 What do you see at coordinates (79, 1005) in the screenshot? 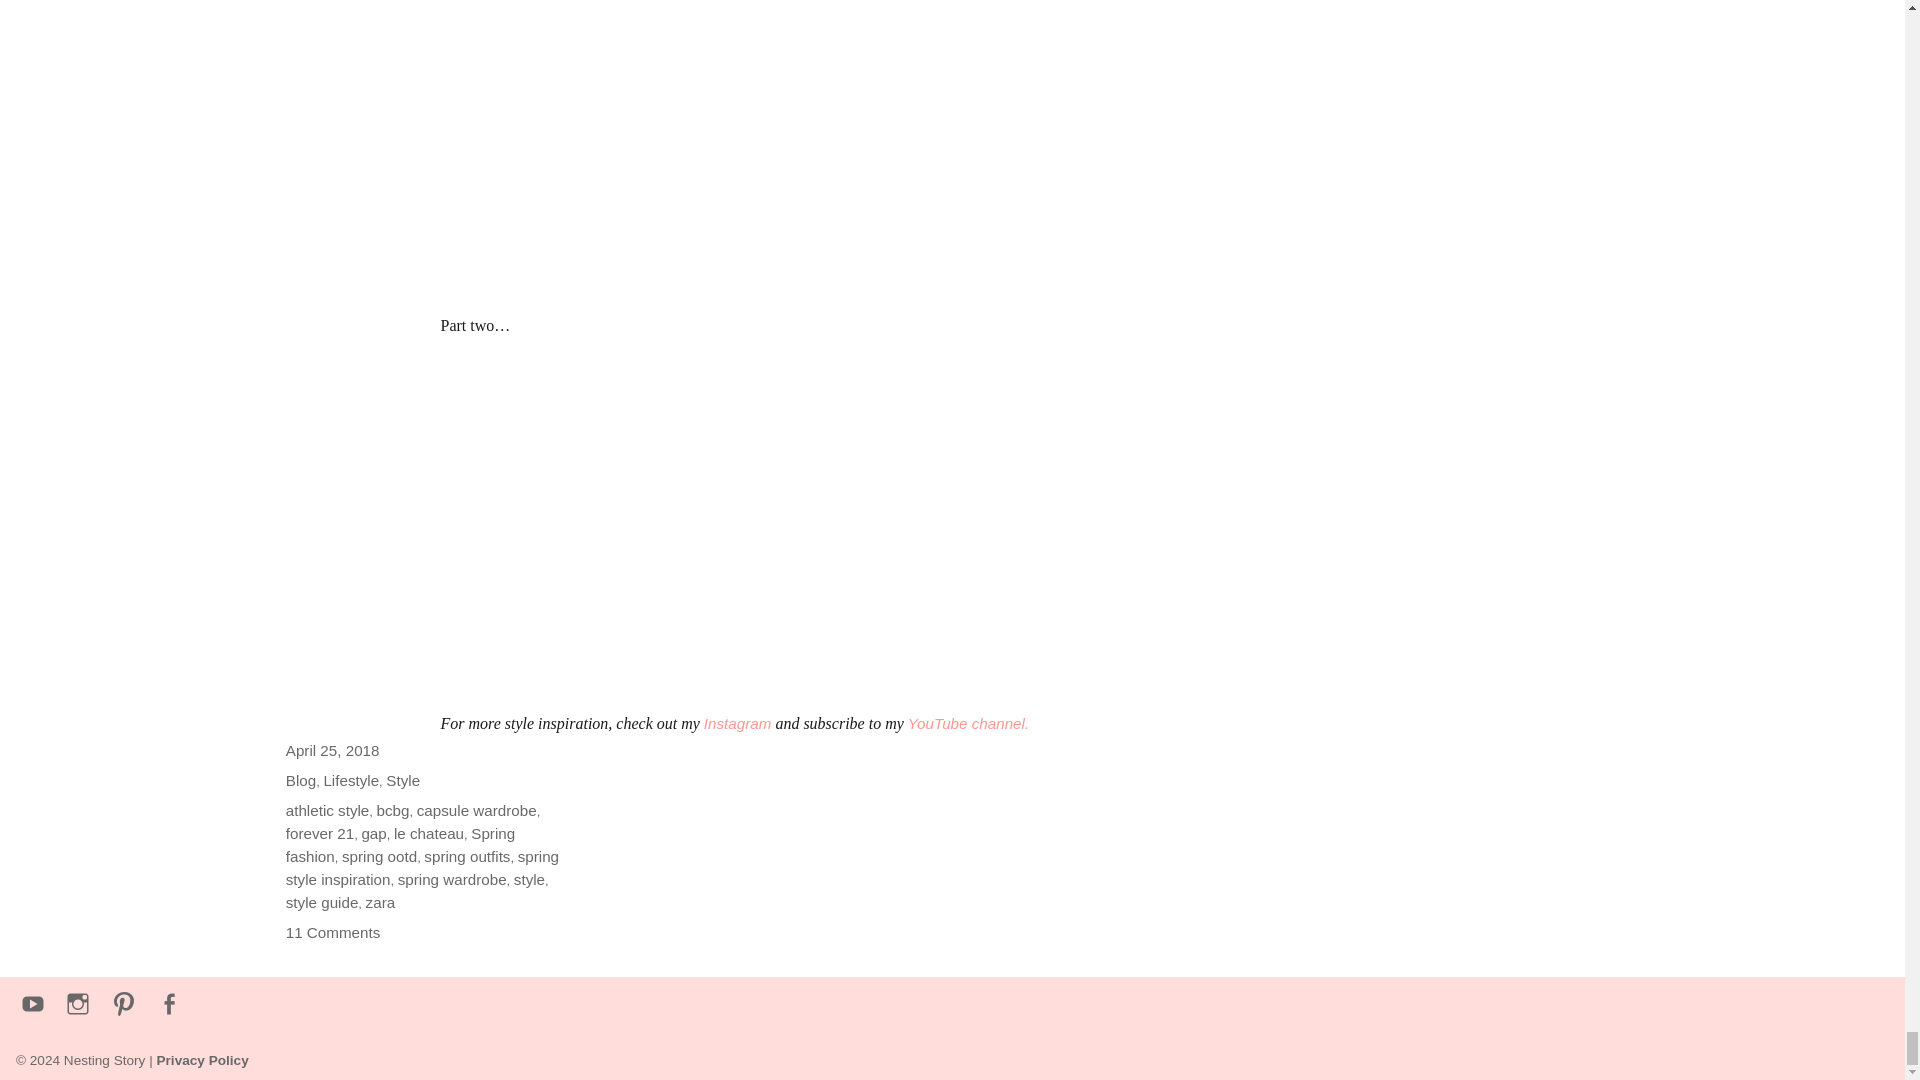
I see `Nesting Story on Instagram` at bounding box center [79, 1005].